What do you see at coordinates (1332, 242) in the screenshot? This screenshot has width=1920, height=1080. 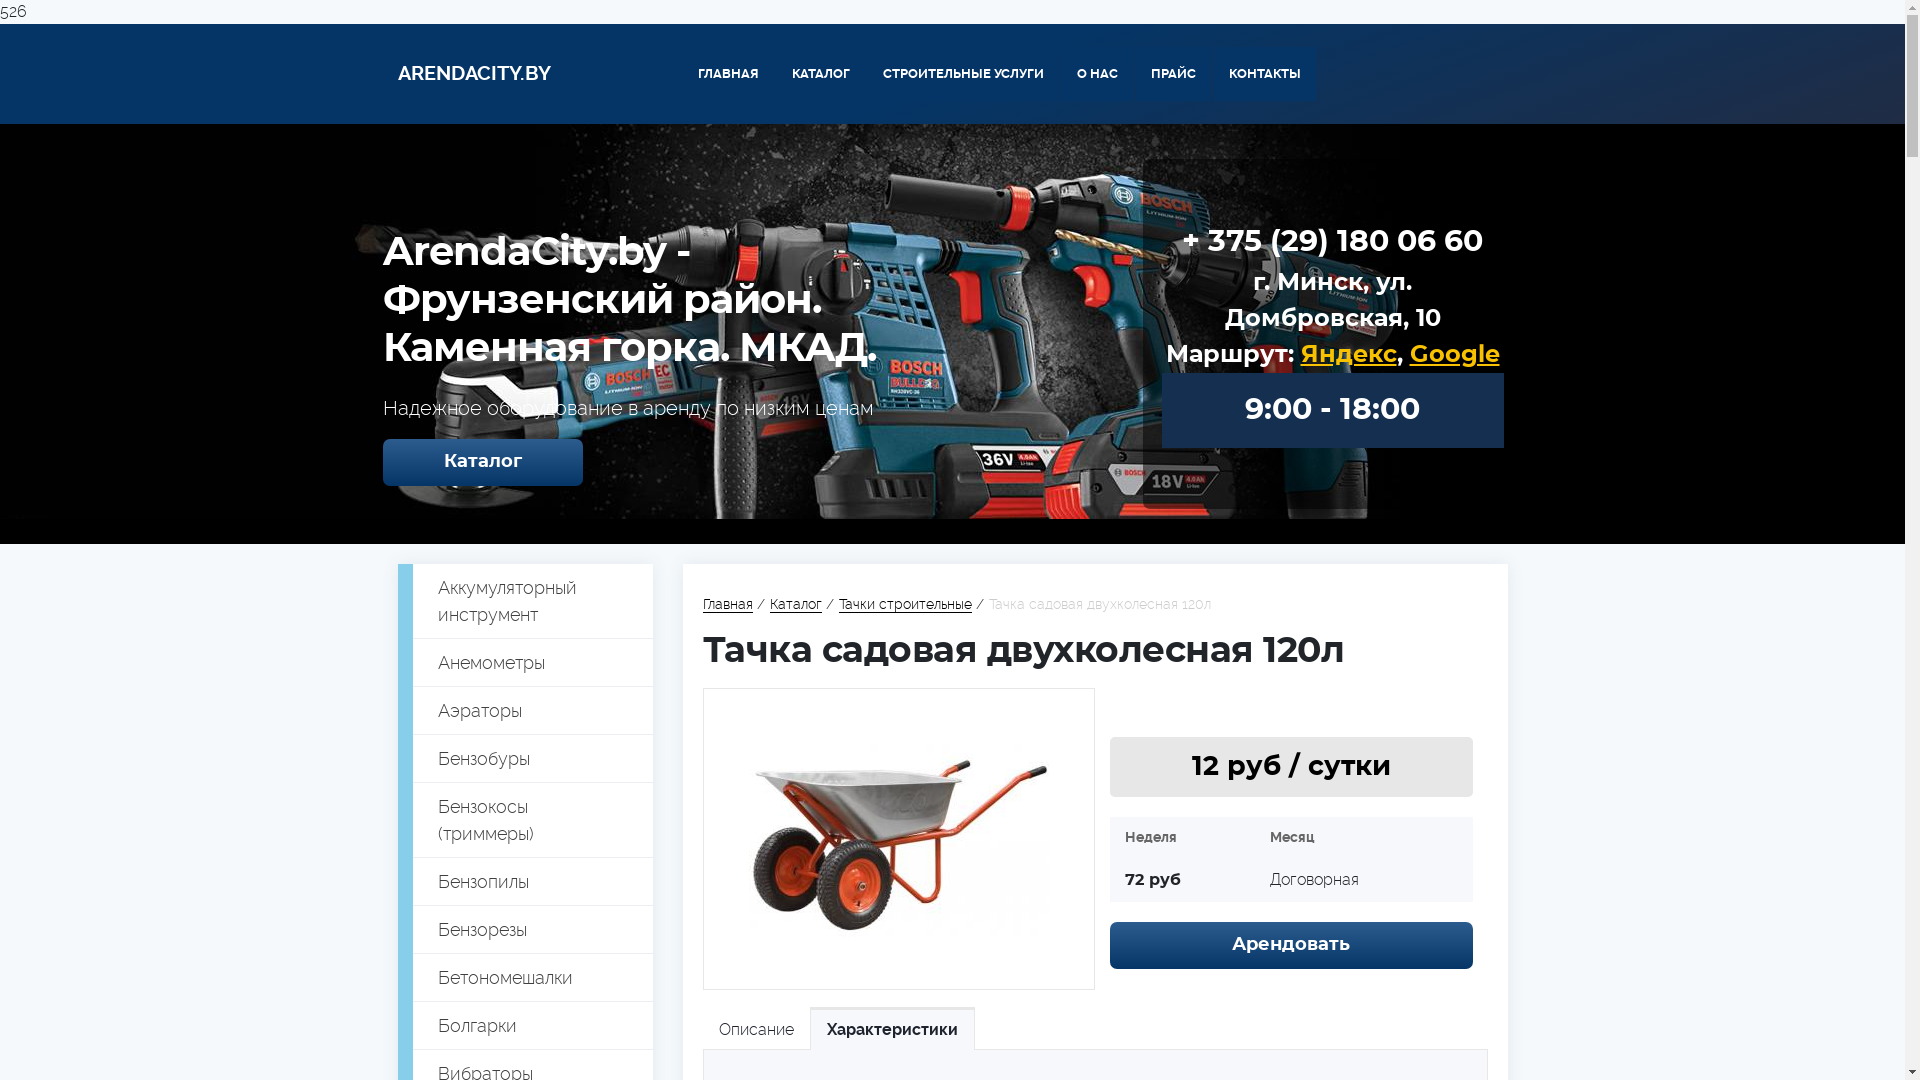 I see `+ 375 (29) 180 06 60` at bounding box center [1332, 242].